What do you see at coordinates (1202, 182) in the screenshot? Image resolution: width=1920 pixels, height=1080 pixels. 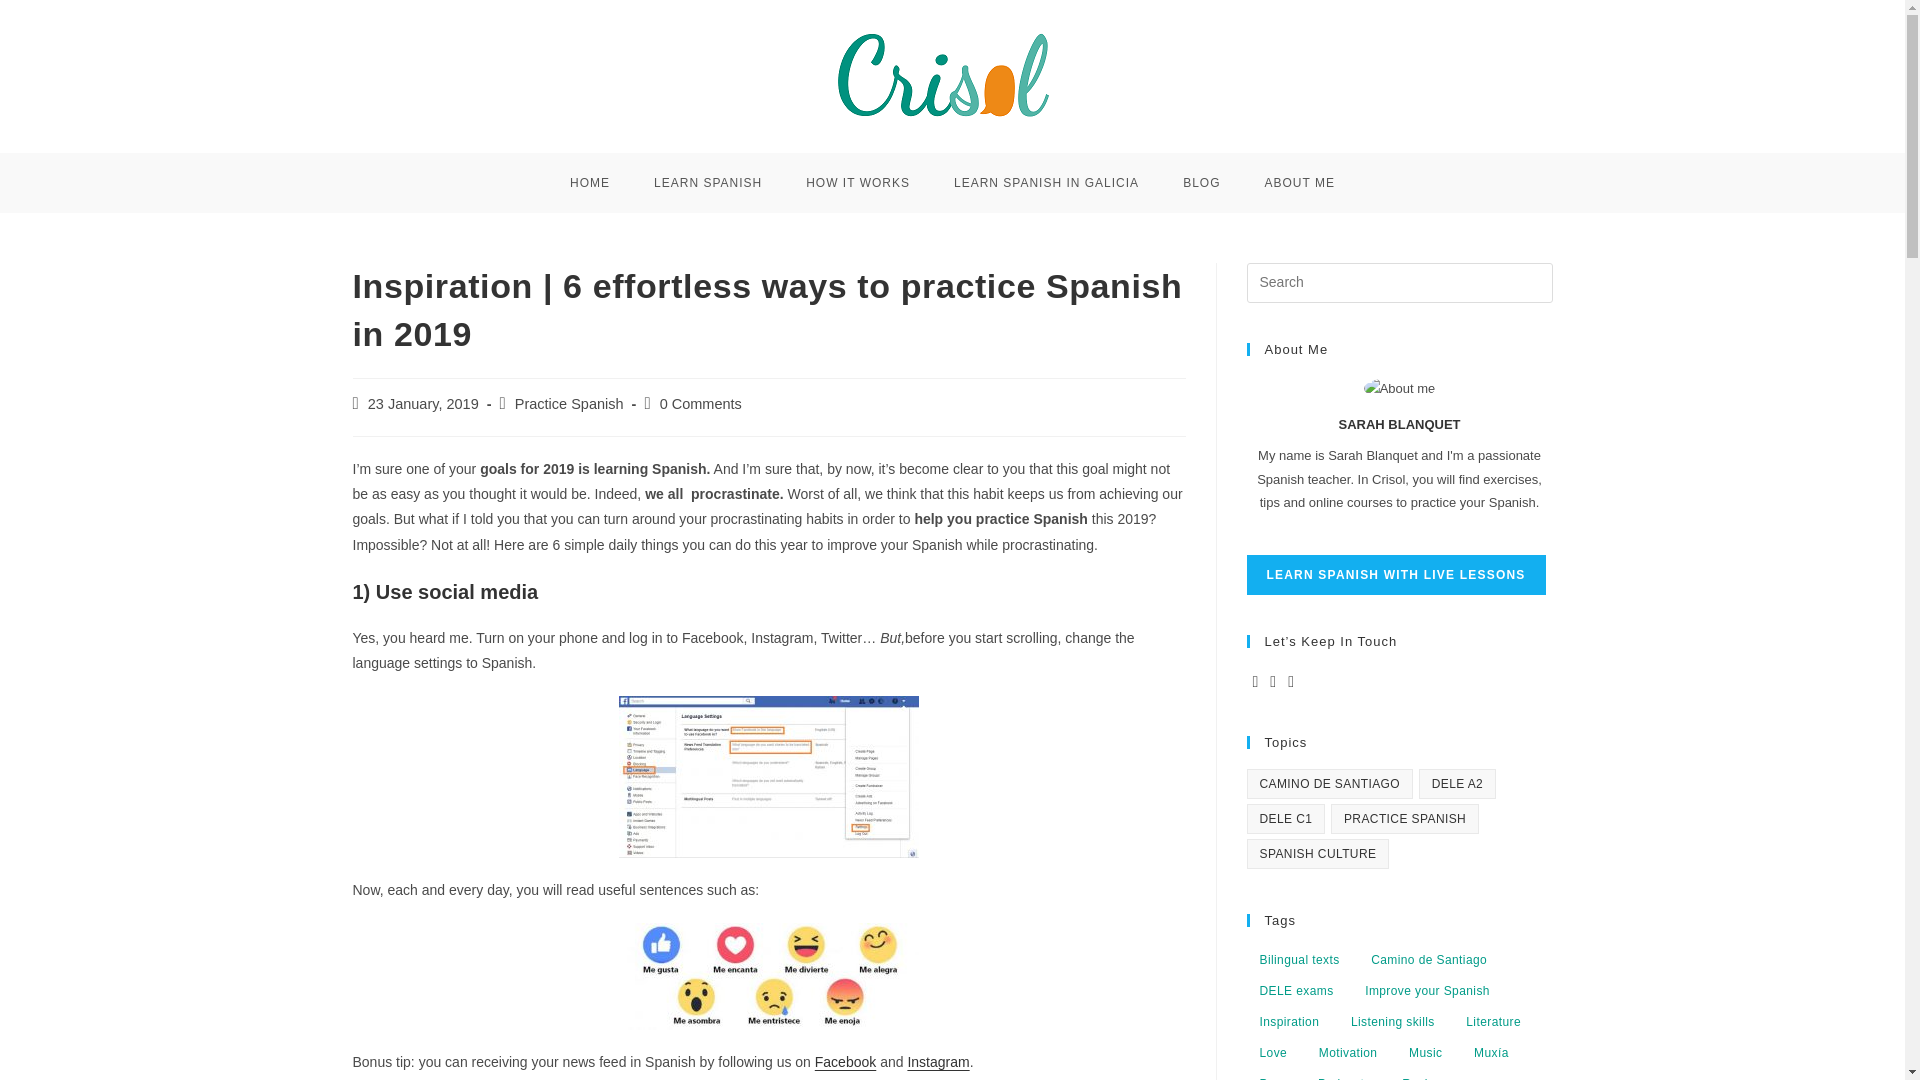 I see `BLOG` at bounding box center [1202, 182].